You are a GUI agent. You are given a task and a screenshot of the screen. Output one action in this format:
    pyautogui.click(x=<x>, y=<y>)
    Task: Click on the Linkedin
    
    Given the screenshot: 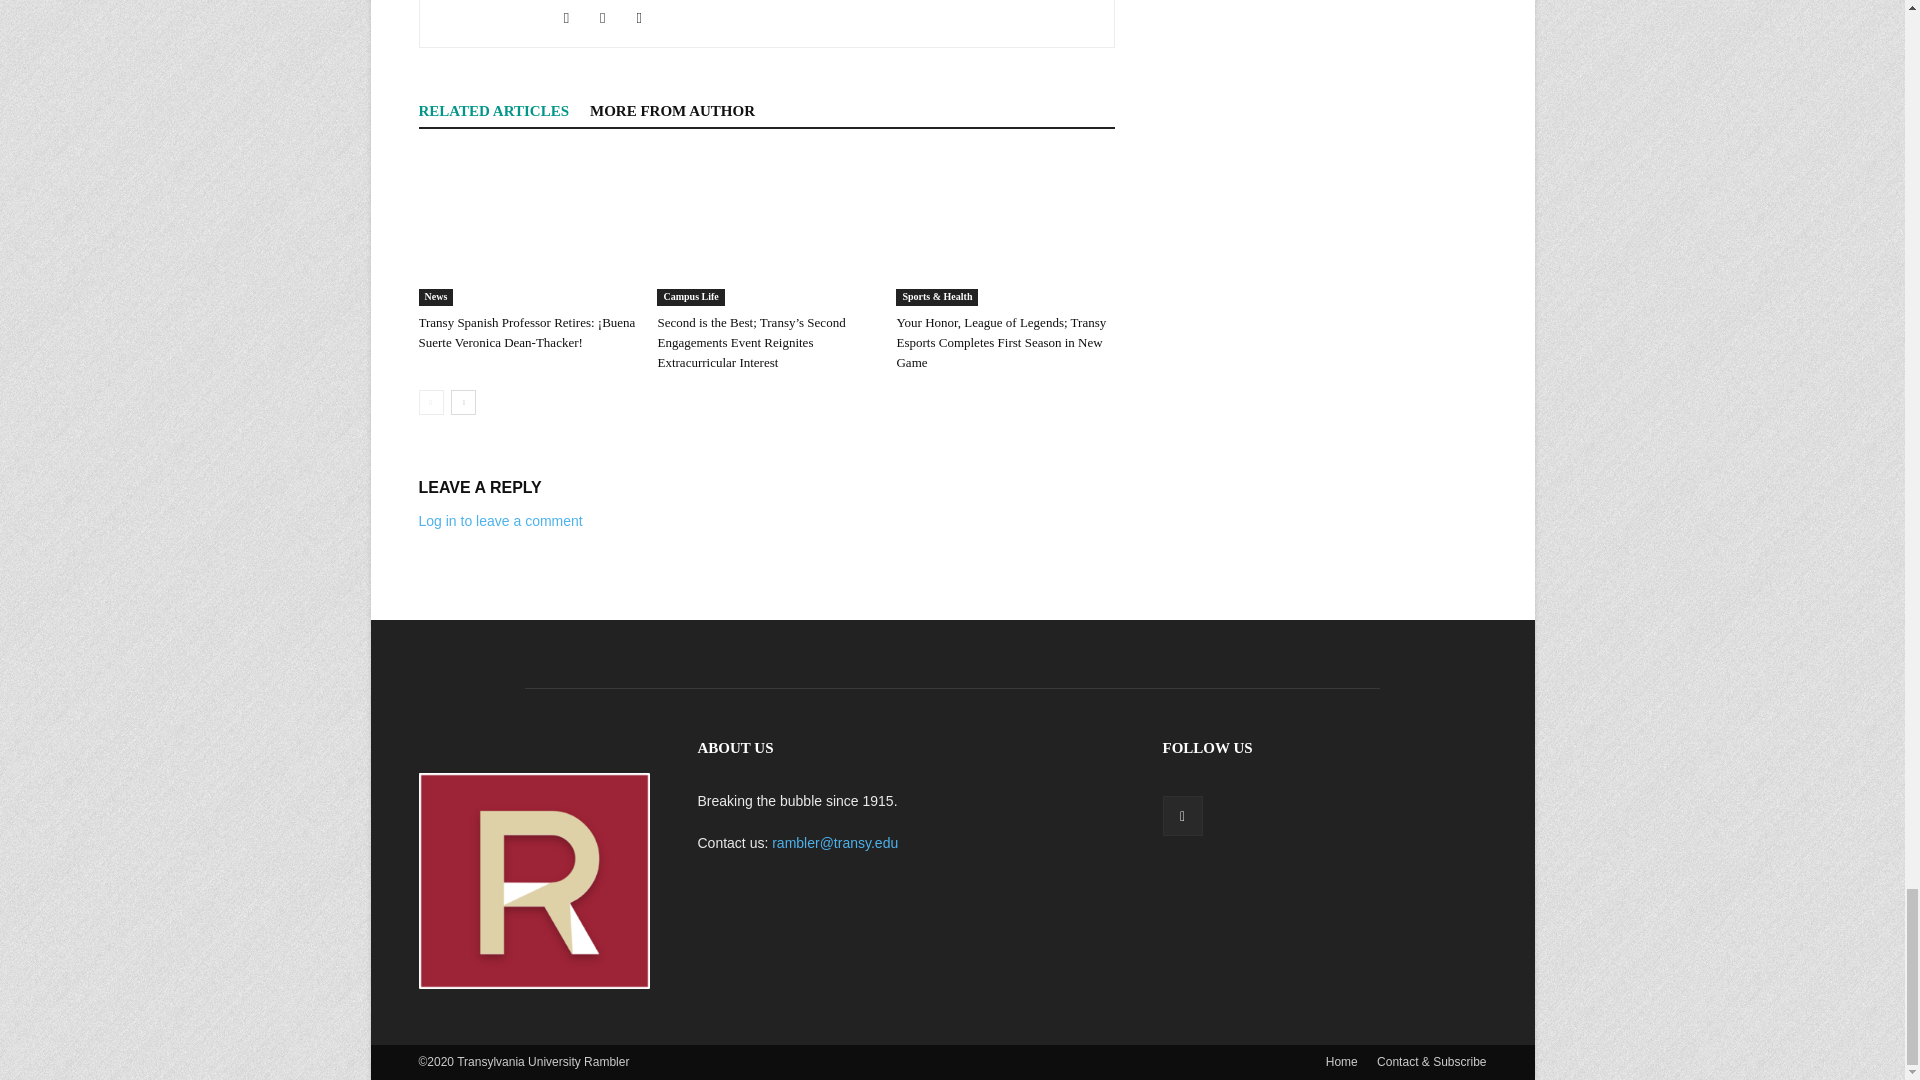 What is the action you would take?
    pyautogui.click(x=610, y=18)
    